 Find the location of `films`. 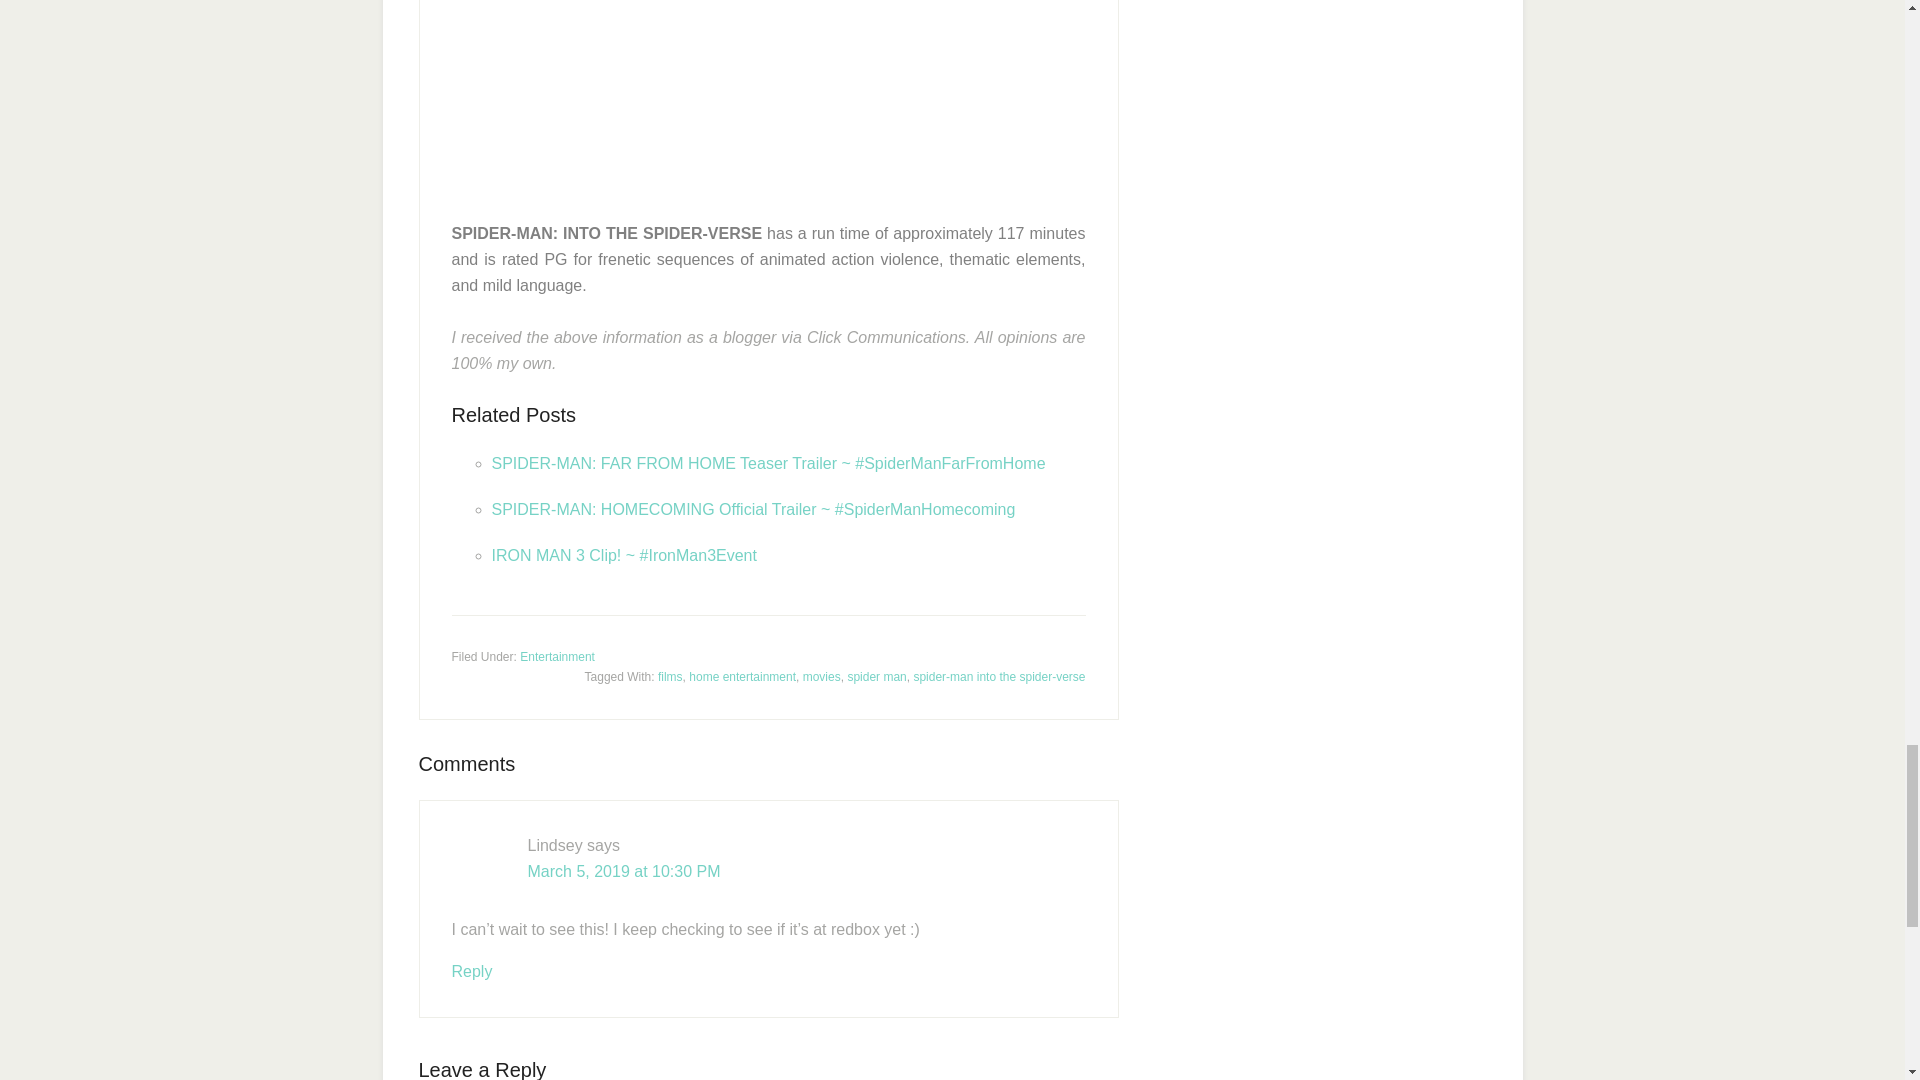

films is located at coordinates (670, 676).